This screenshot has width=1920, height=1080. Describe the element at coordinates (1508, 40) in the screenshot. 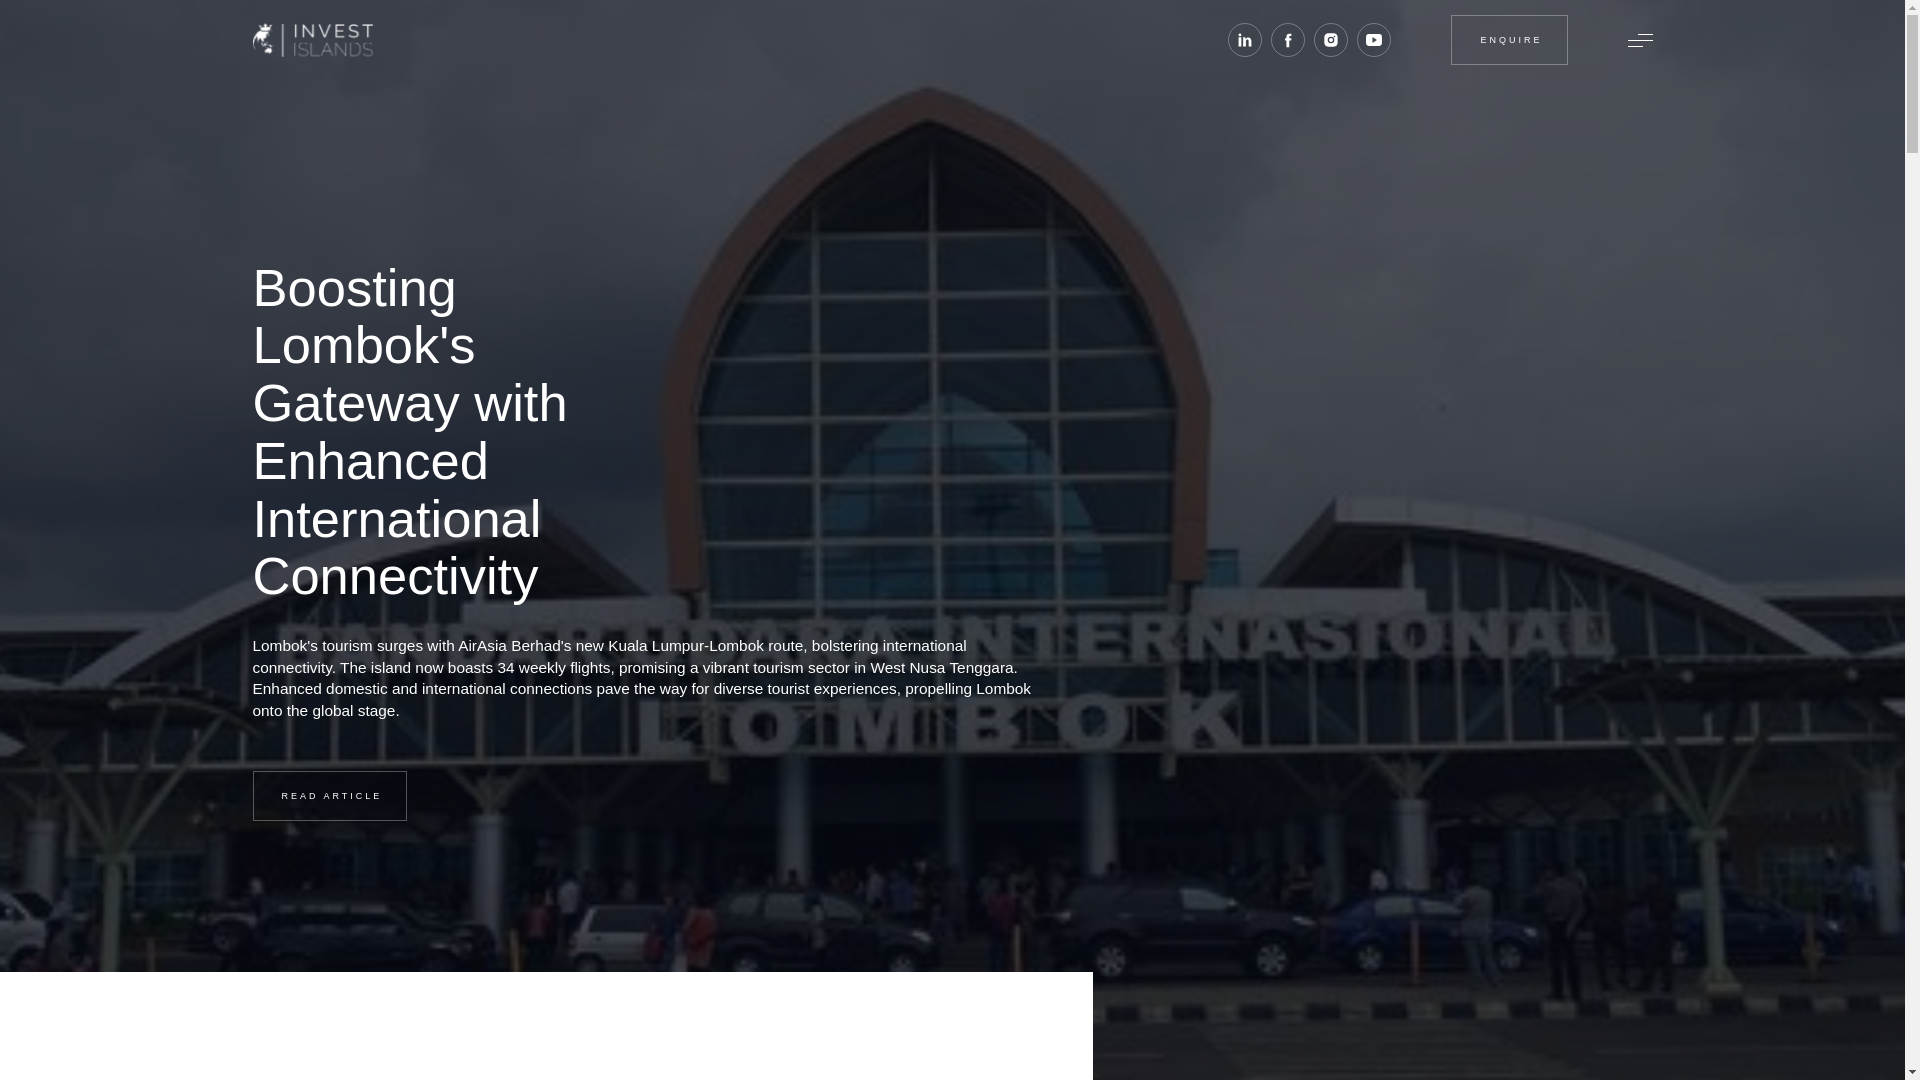

I see `ENQUIRE` at that location.